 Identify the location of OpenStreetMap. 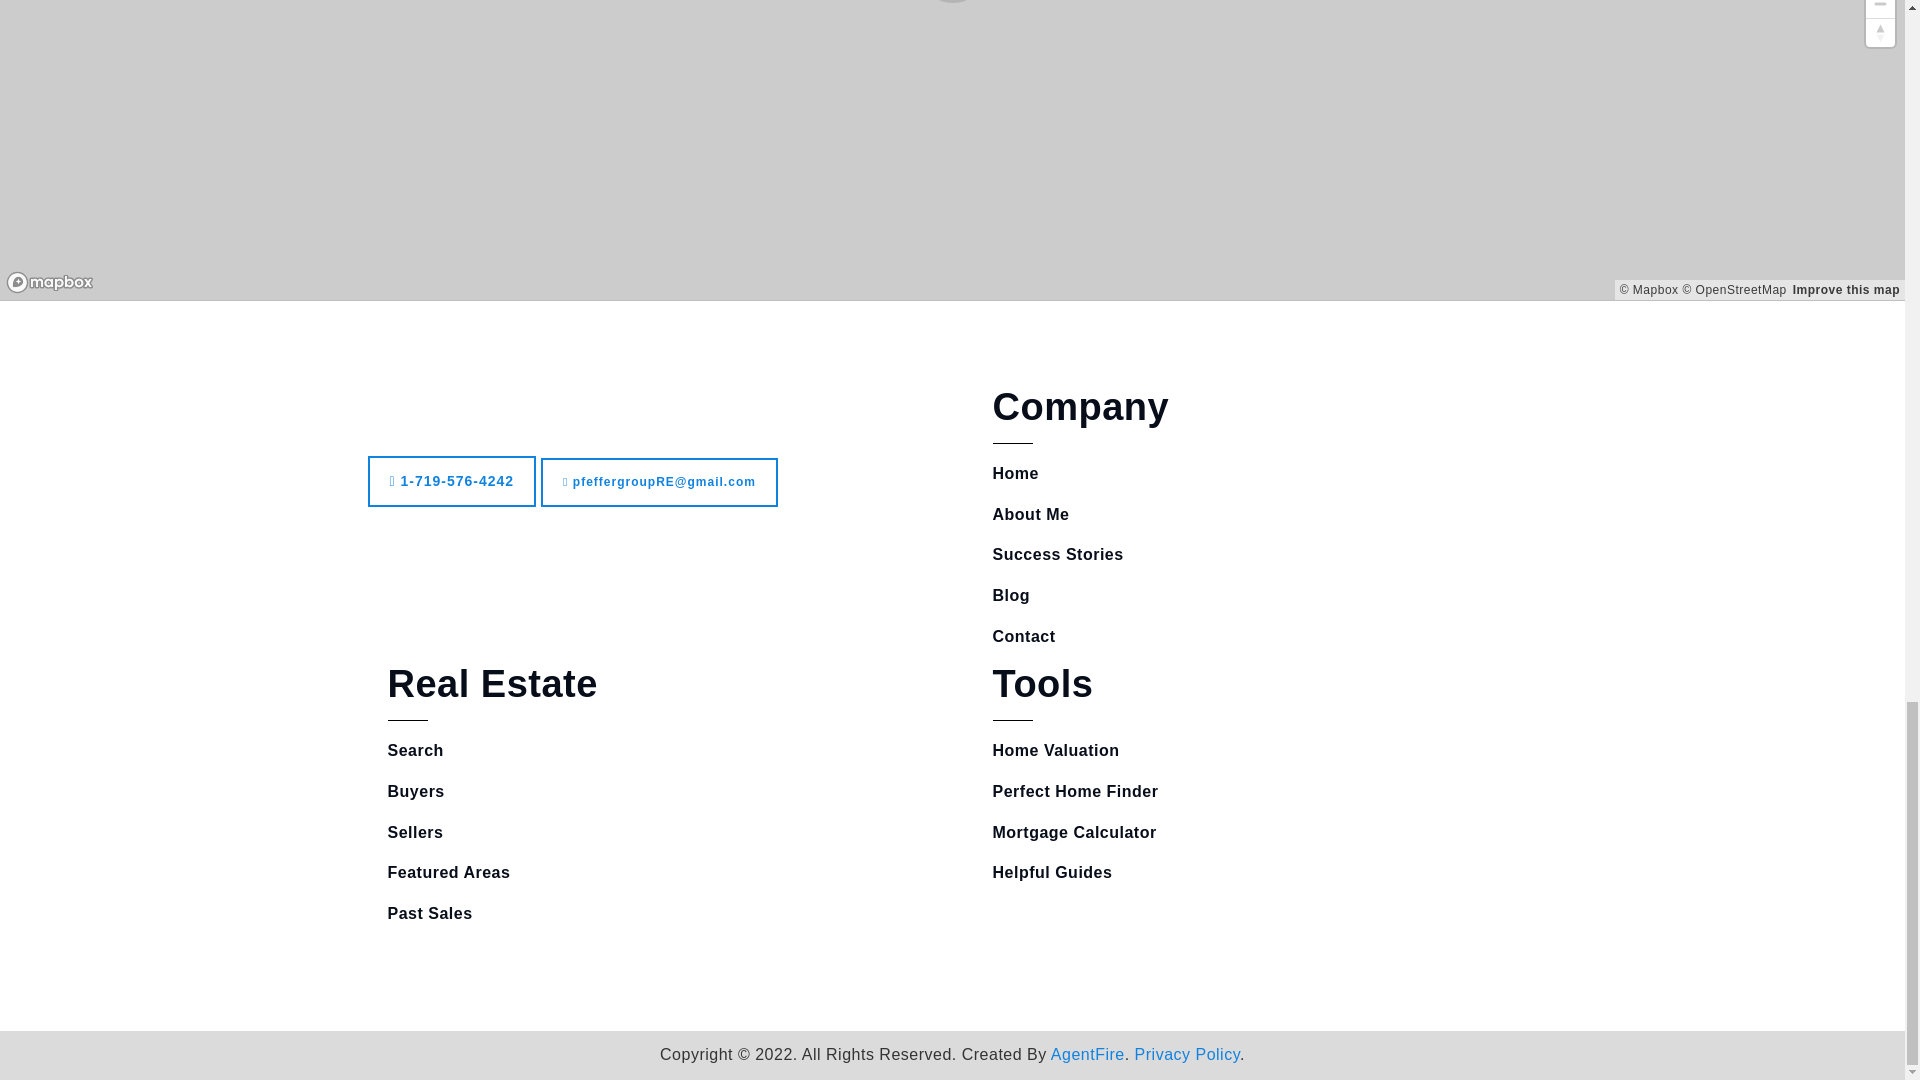
(1733, 290).